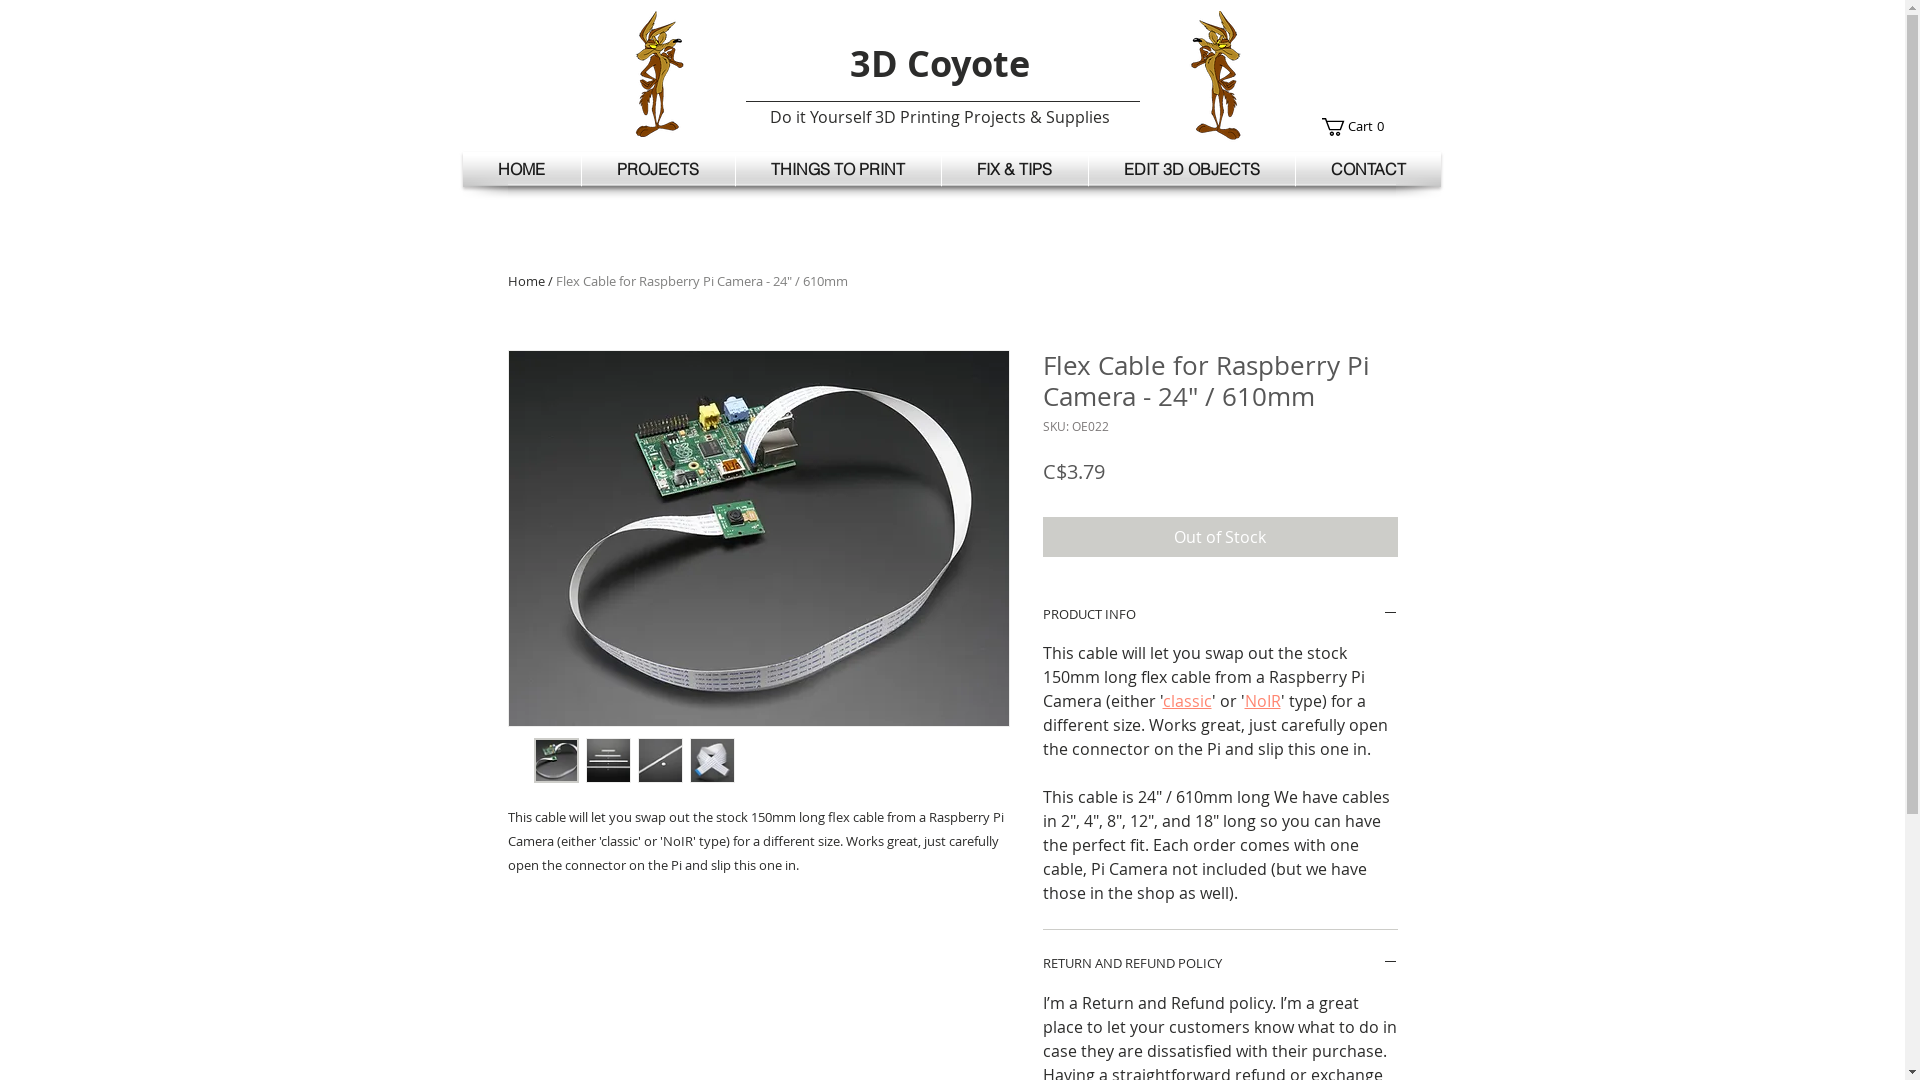  What do you see at coordinates (1220, 614) in the screenshot?
I see `PRODUCT INFO` at bounding box center [1220, 614].